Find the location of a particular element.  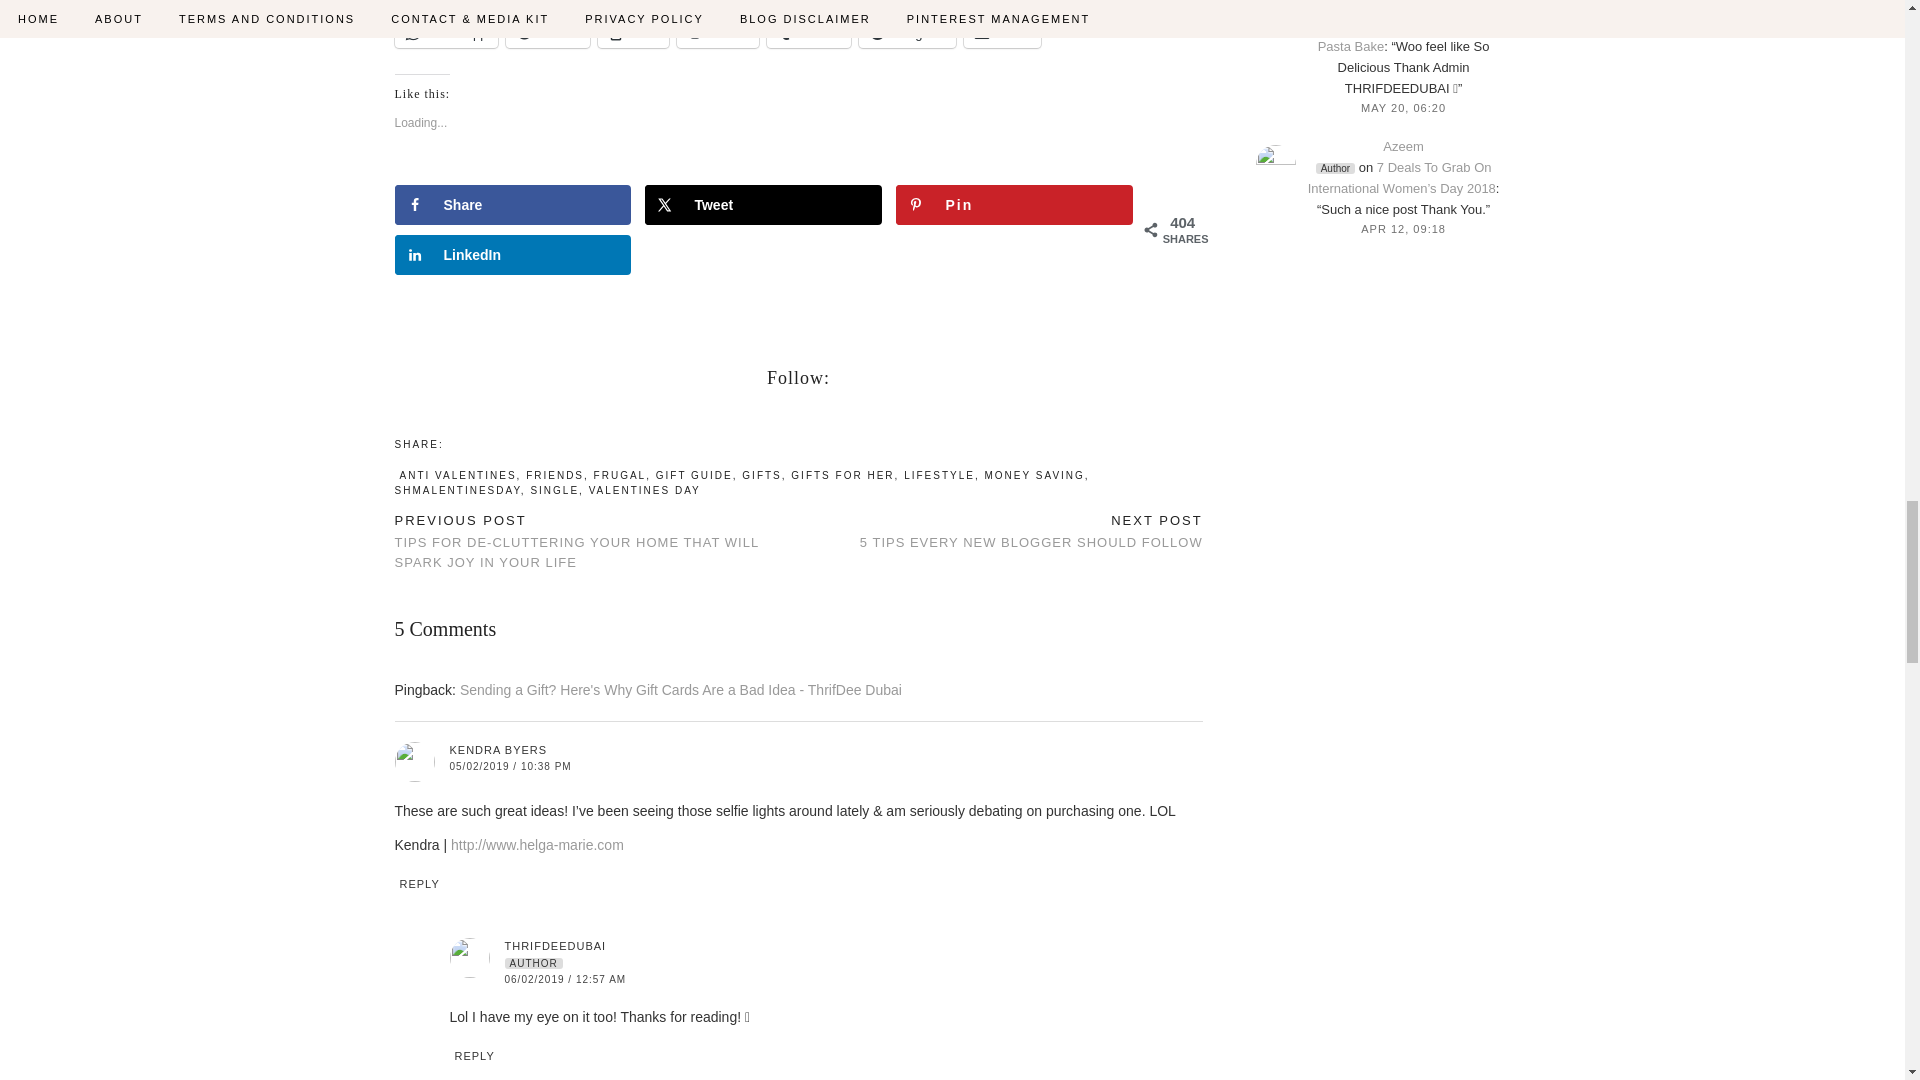

Share is located at coordinates (511, 204).